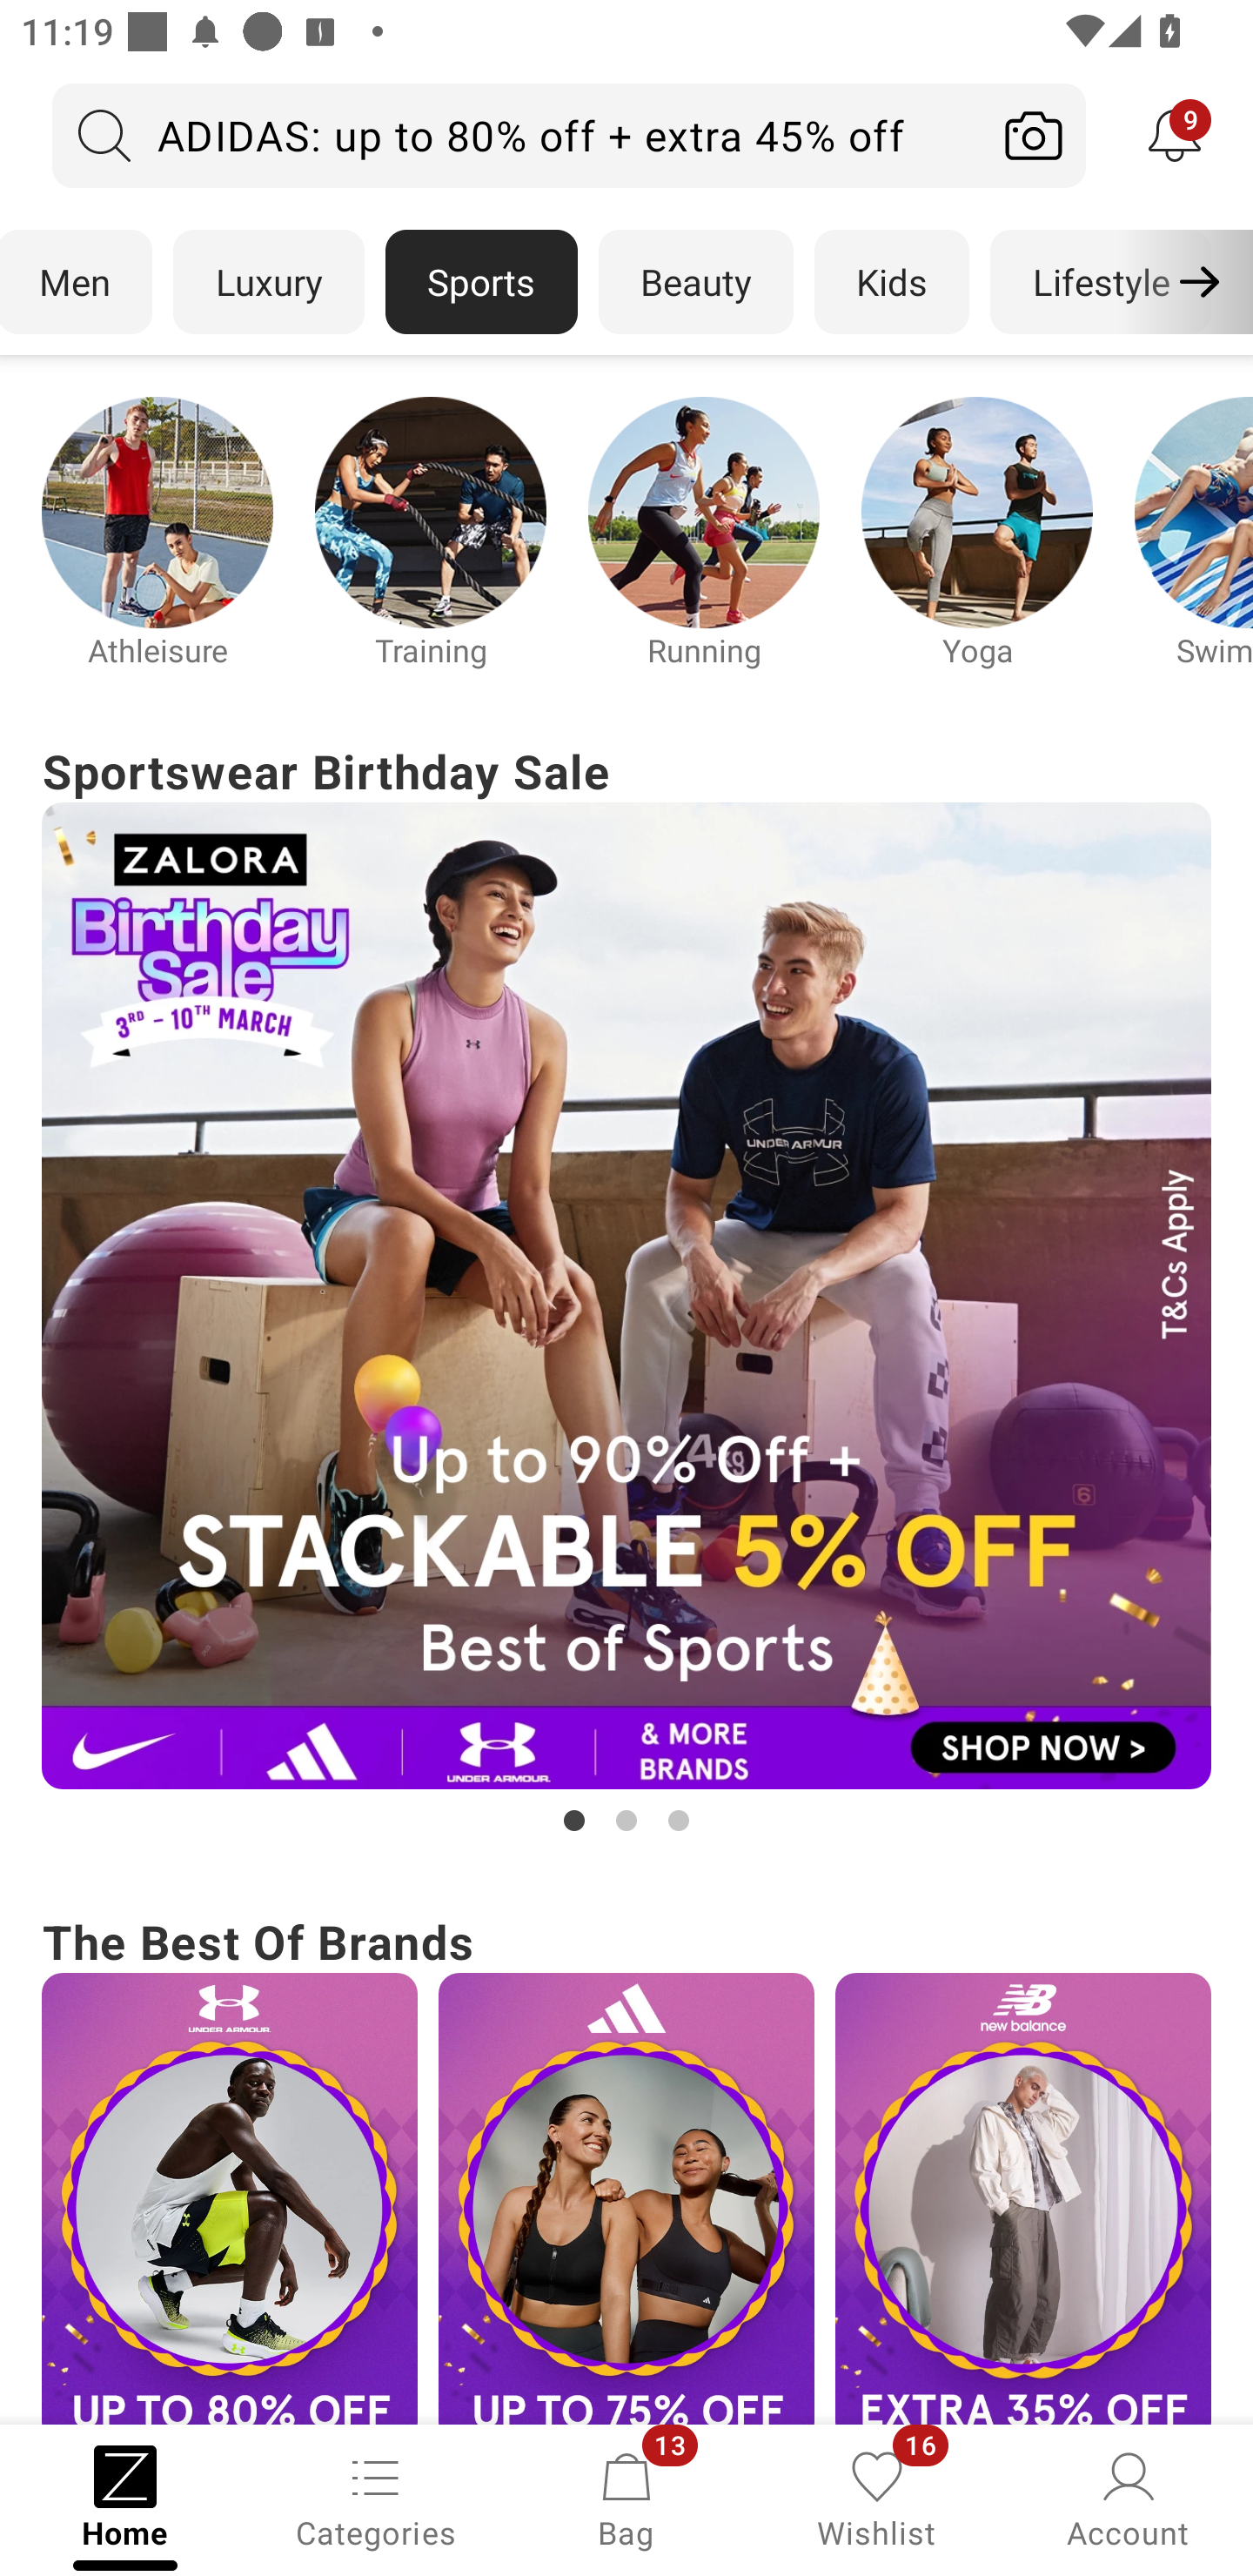 This screenshot has height=2576, width=1253. I want to click on Campaign banner, so click(626, 1295).